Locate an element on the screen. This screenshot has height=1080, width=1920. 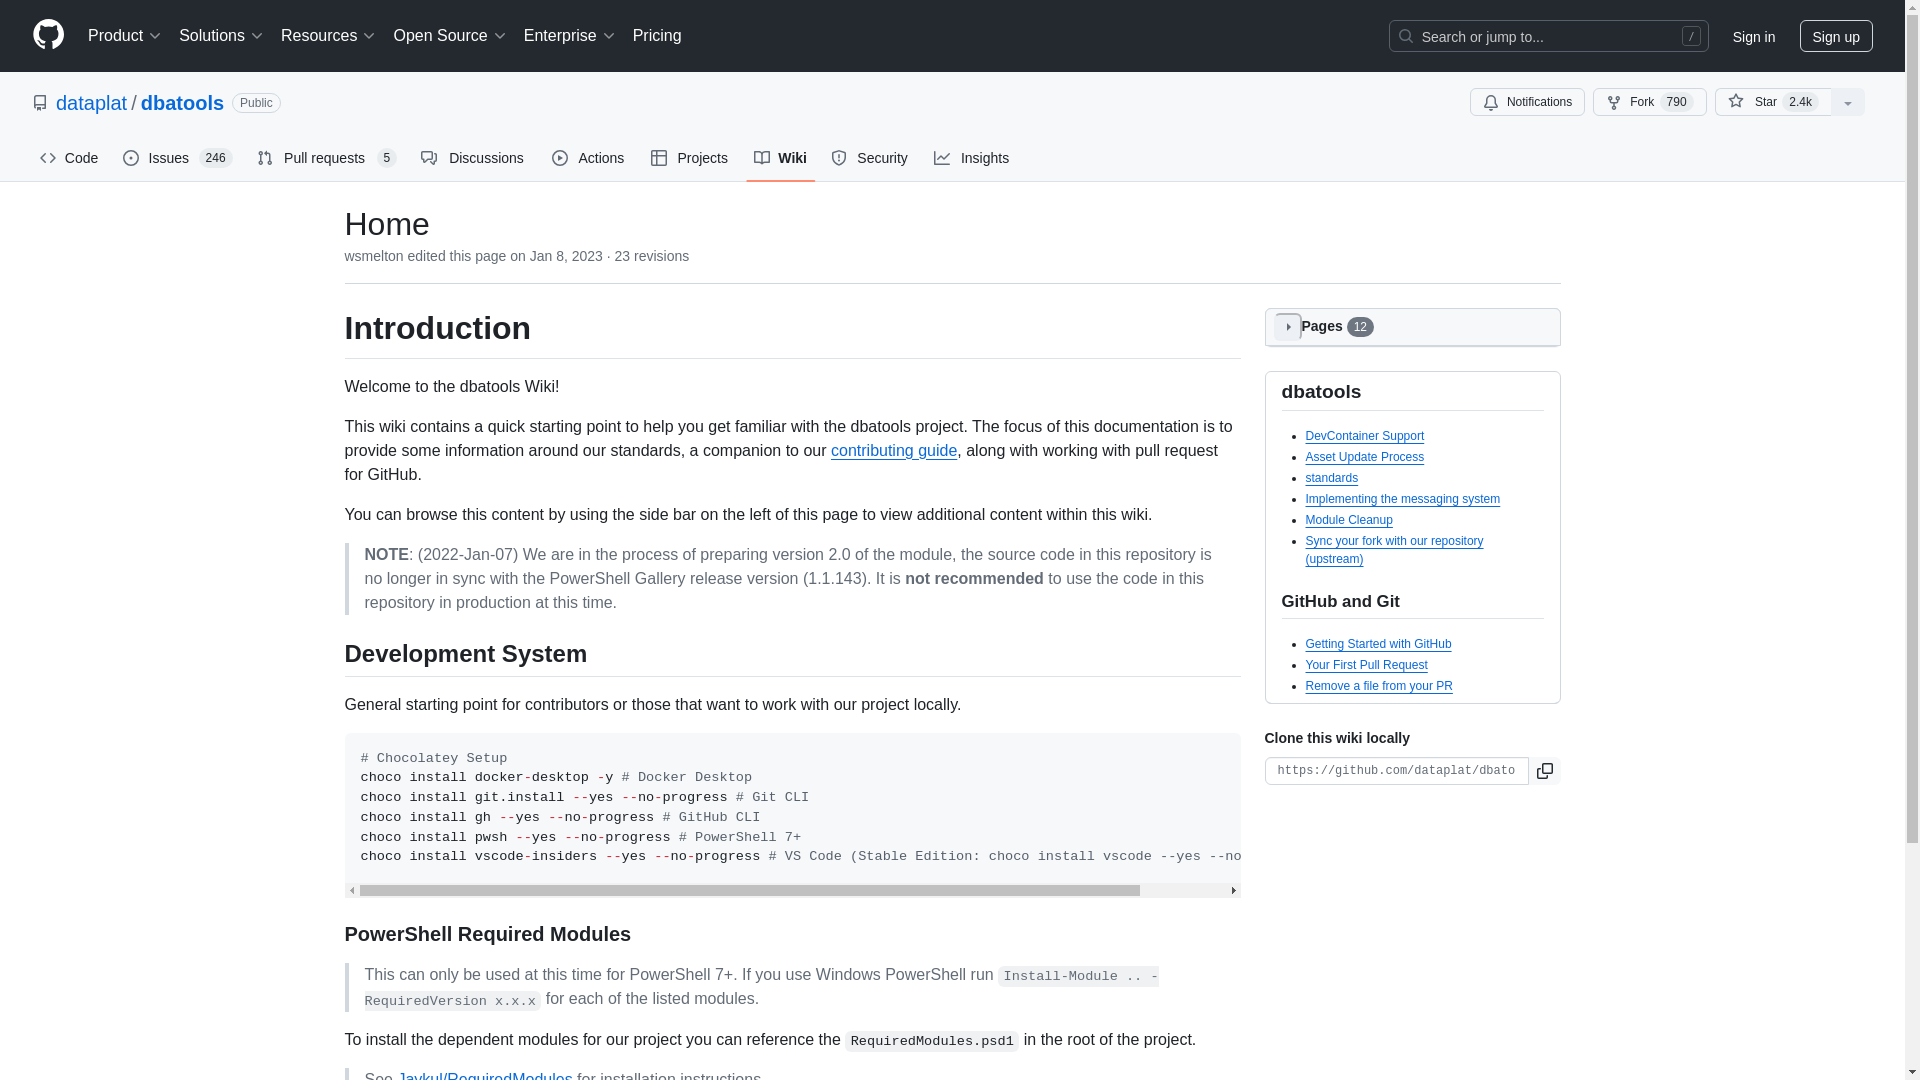
790 is located at coordinates (1676, 102).